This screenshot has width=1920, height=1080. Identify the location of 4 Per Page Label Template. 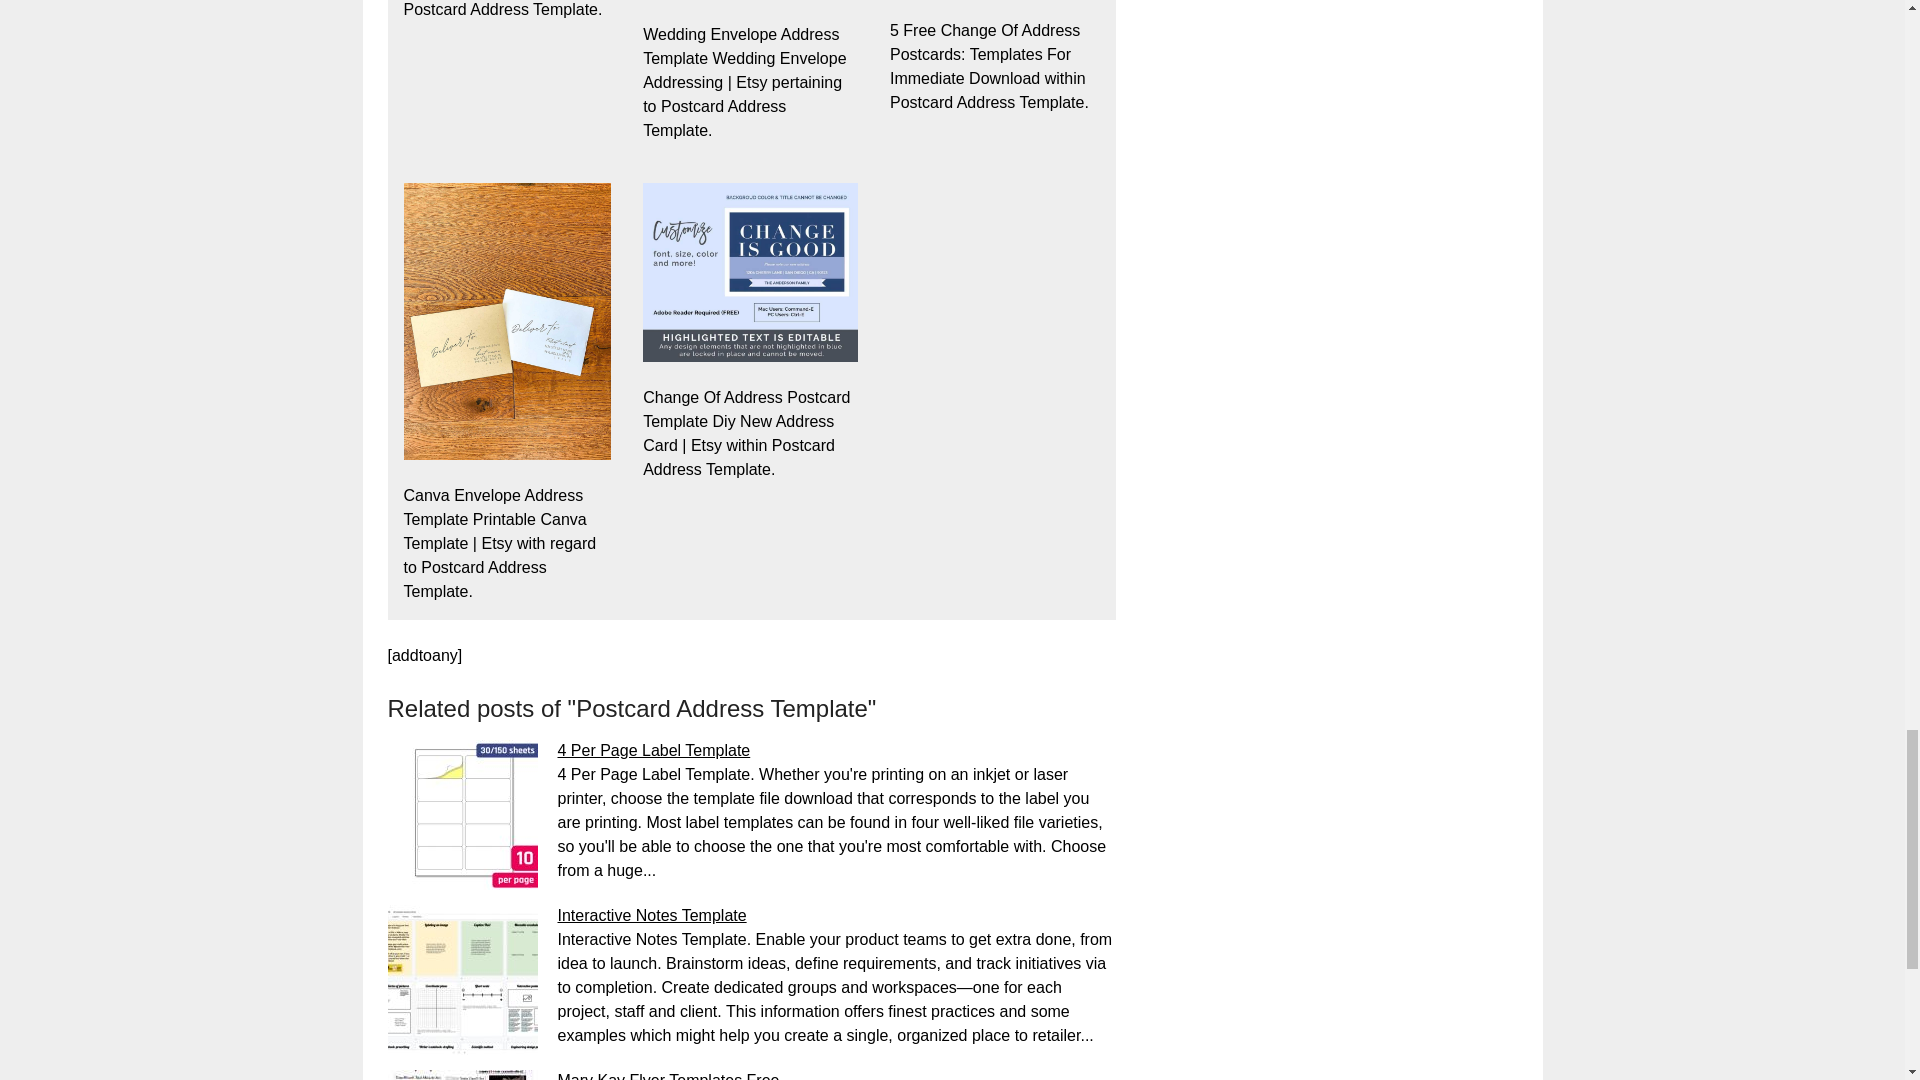
(654, 750).